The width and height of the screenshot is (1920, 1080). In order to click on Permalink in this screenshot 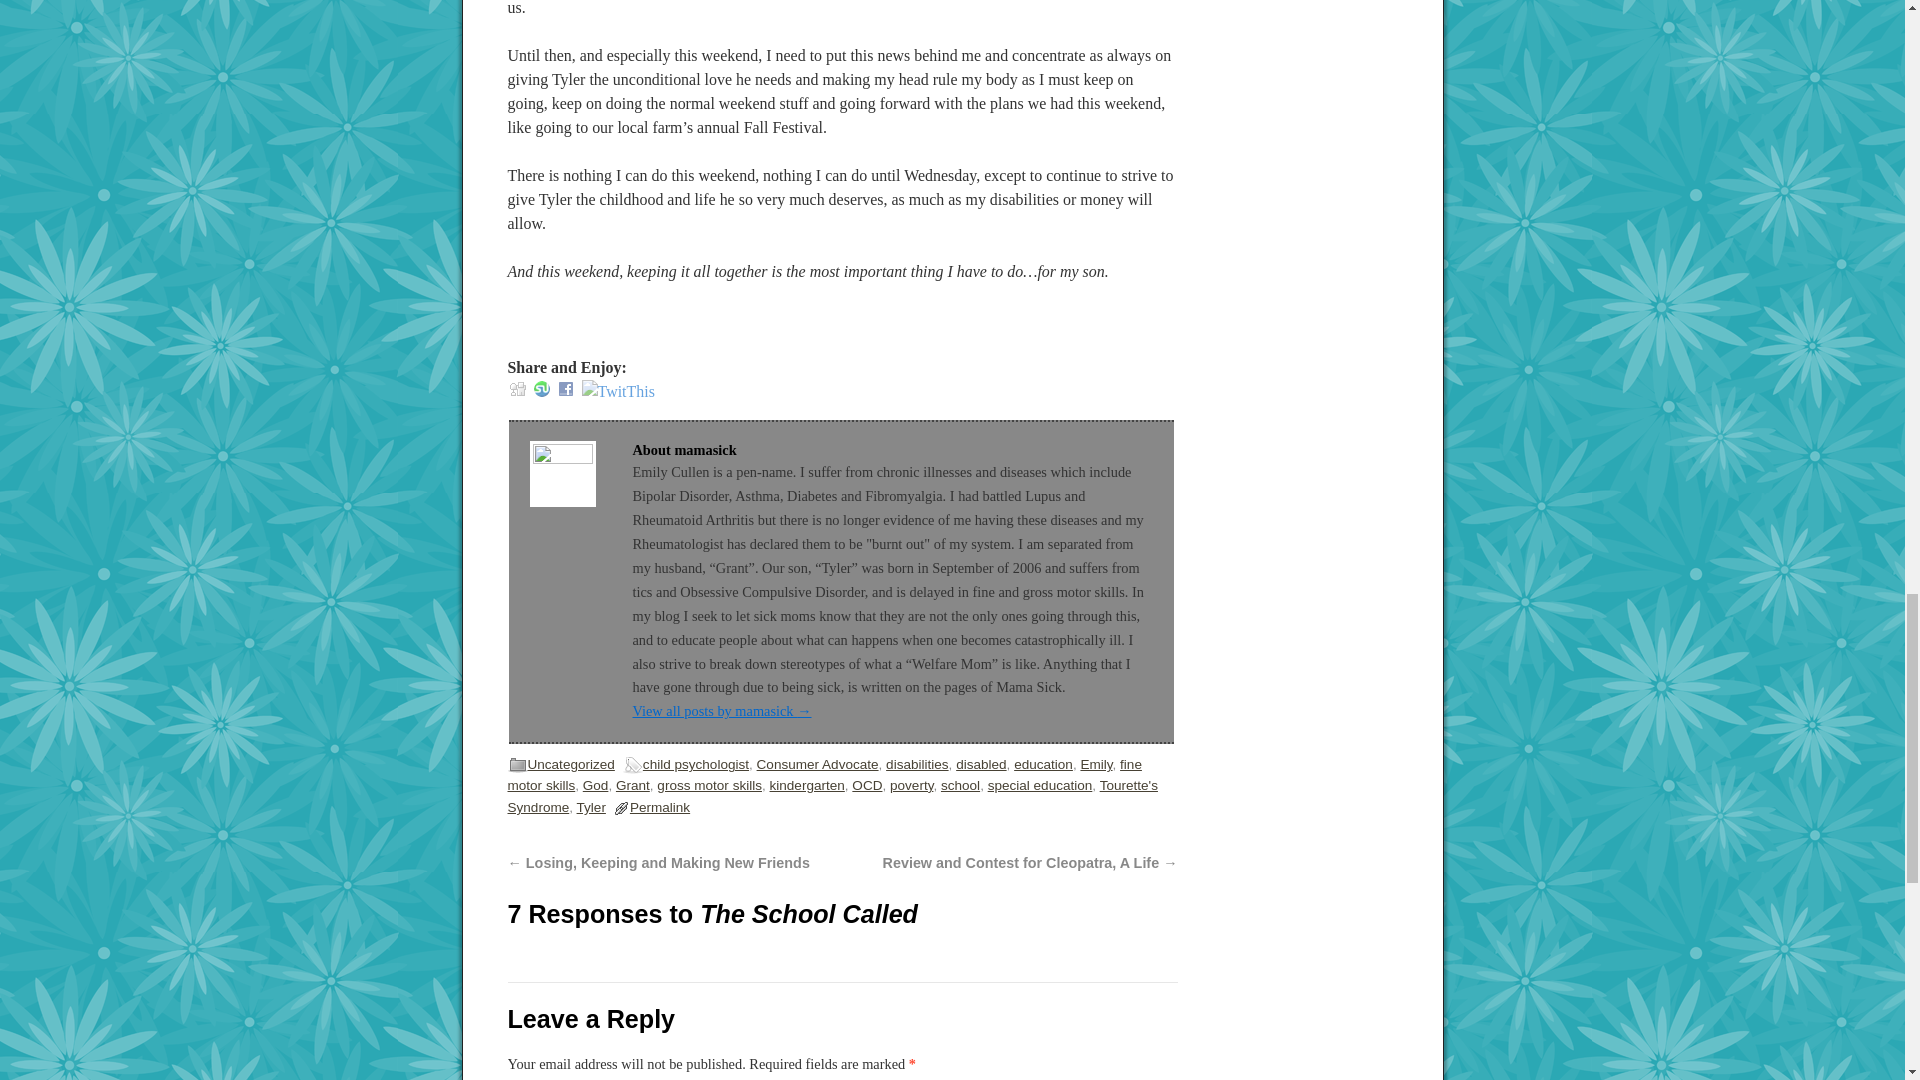, I will do `click(659, 808)`.